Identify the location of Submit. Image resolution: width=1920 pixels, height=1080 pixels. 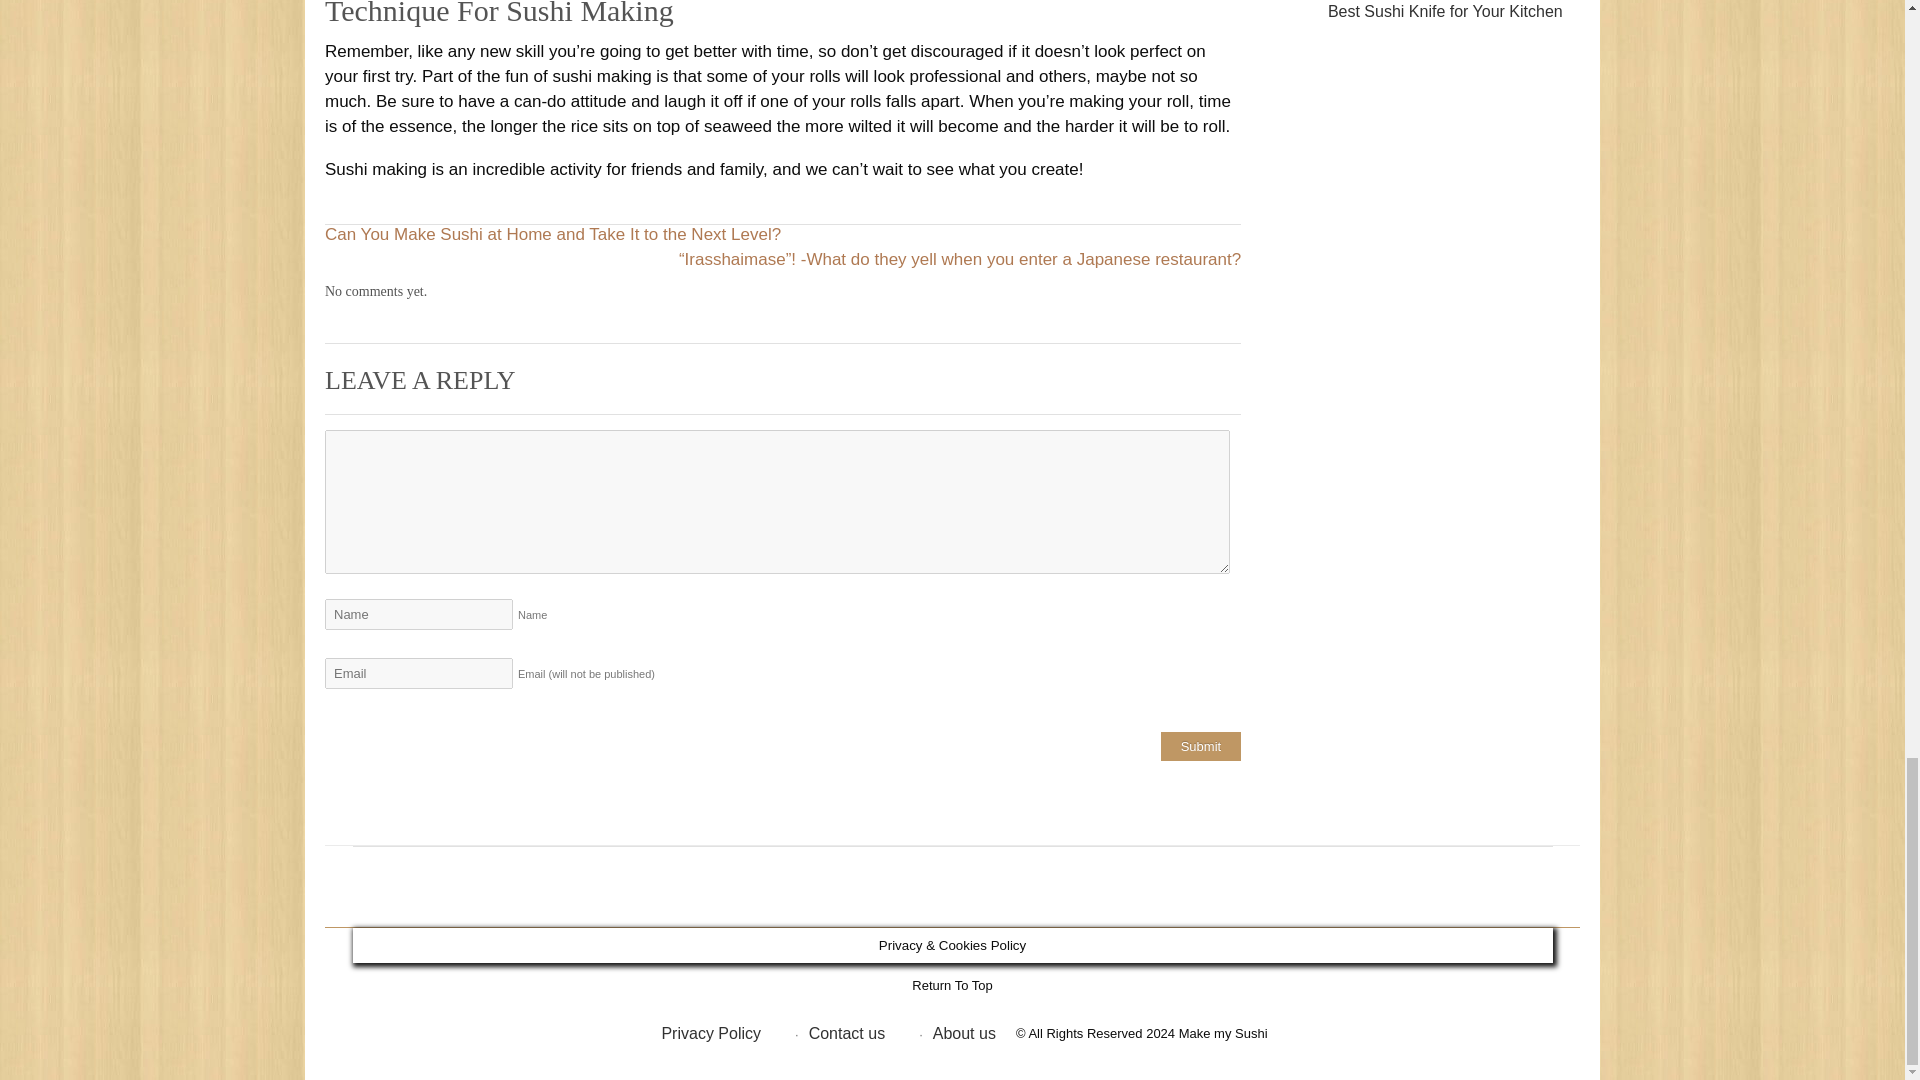
(1200, 746).